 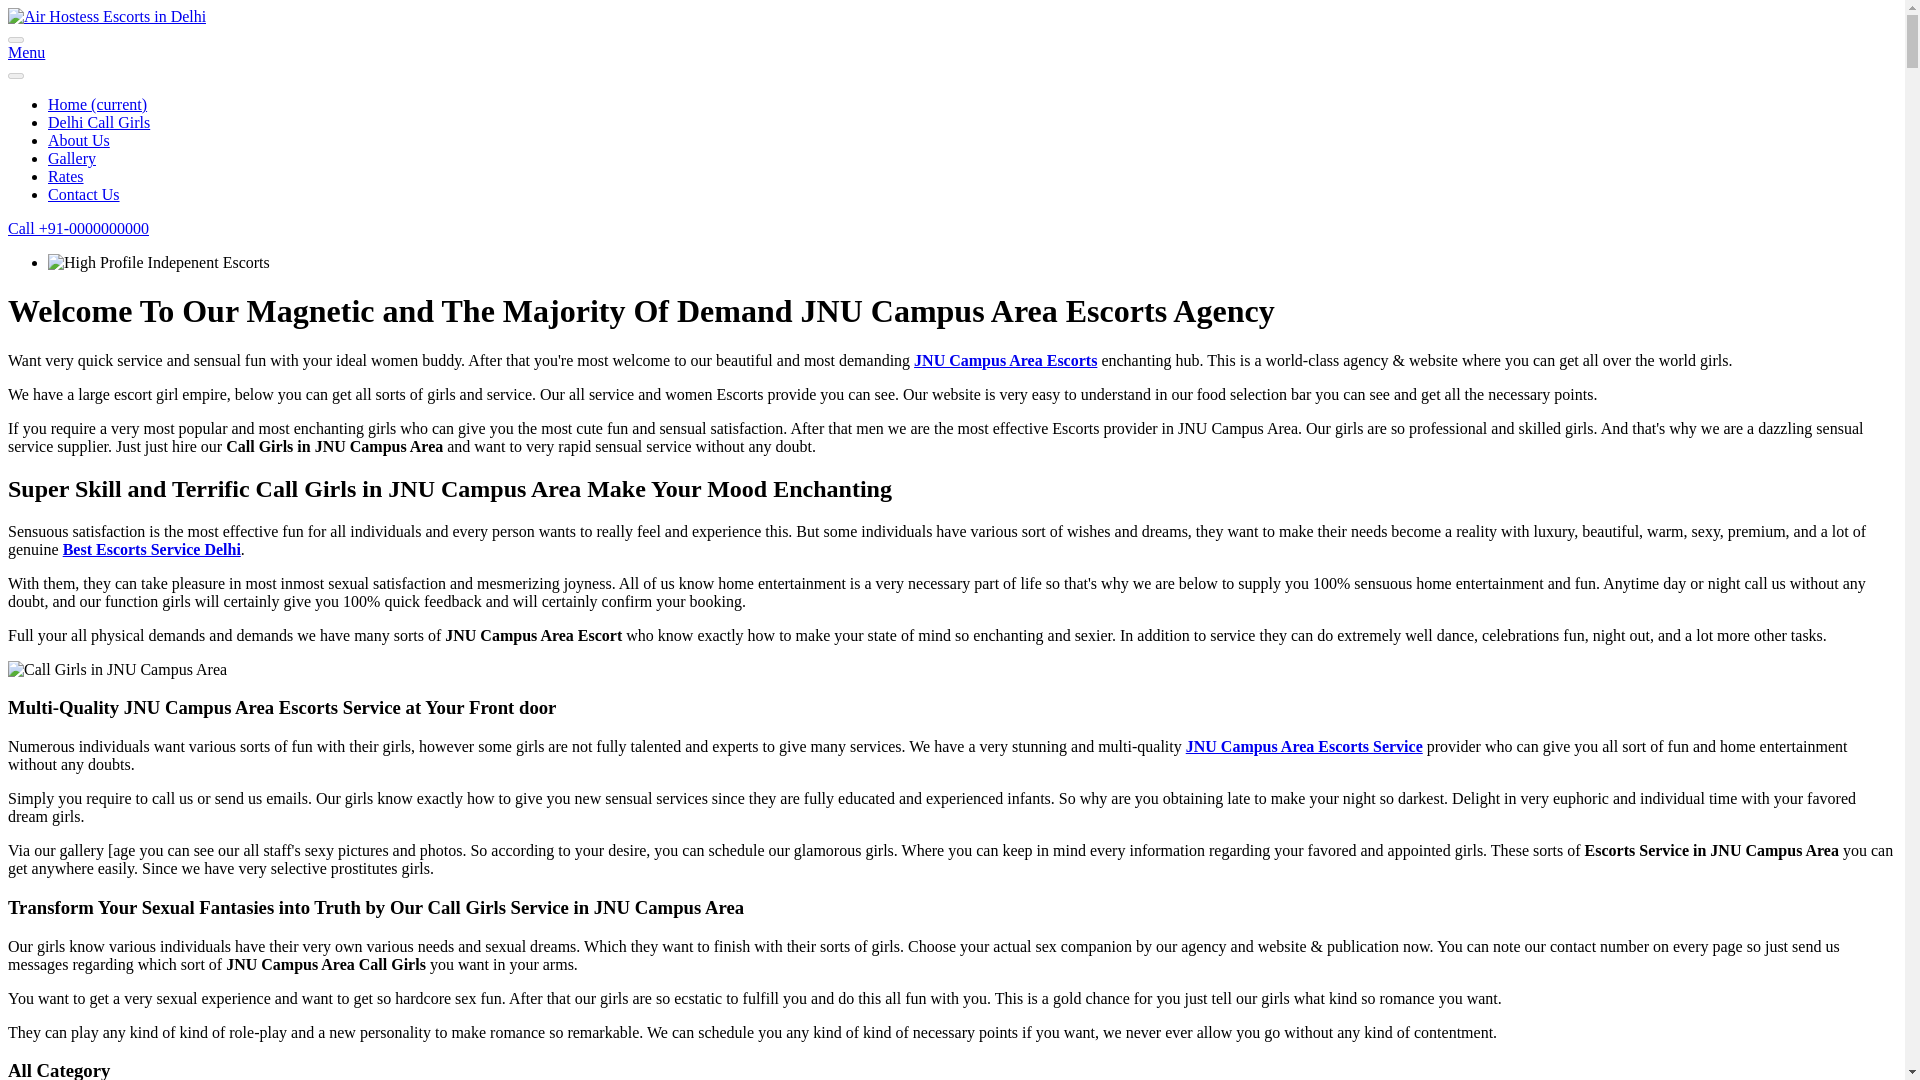 What do you see at coordinates (152, 550) in the screenshot?
I see `Best Escorts Service Delhi` at bounding box center [152, 550].